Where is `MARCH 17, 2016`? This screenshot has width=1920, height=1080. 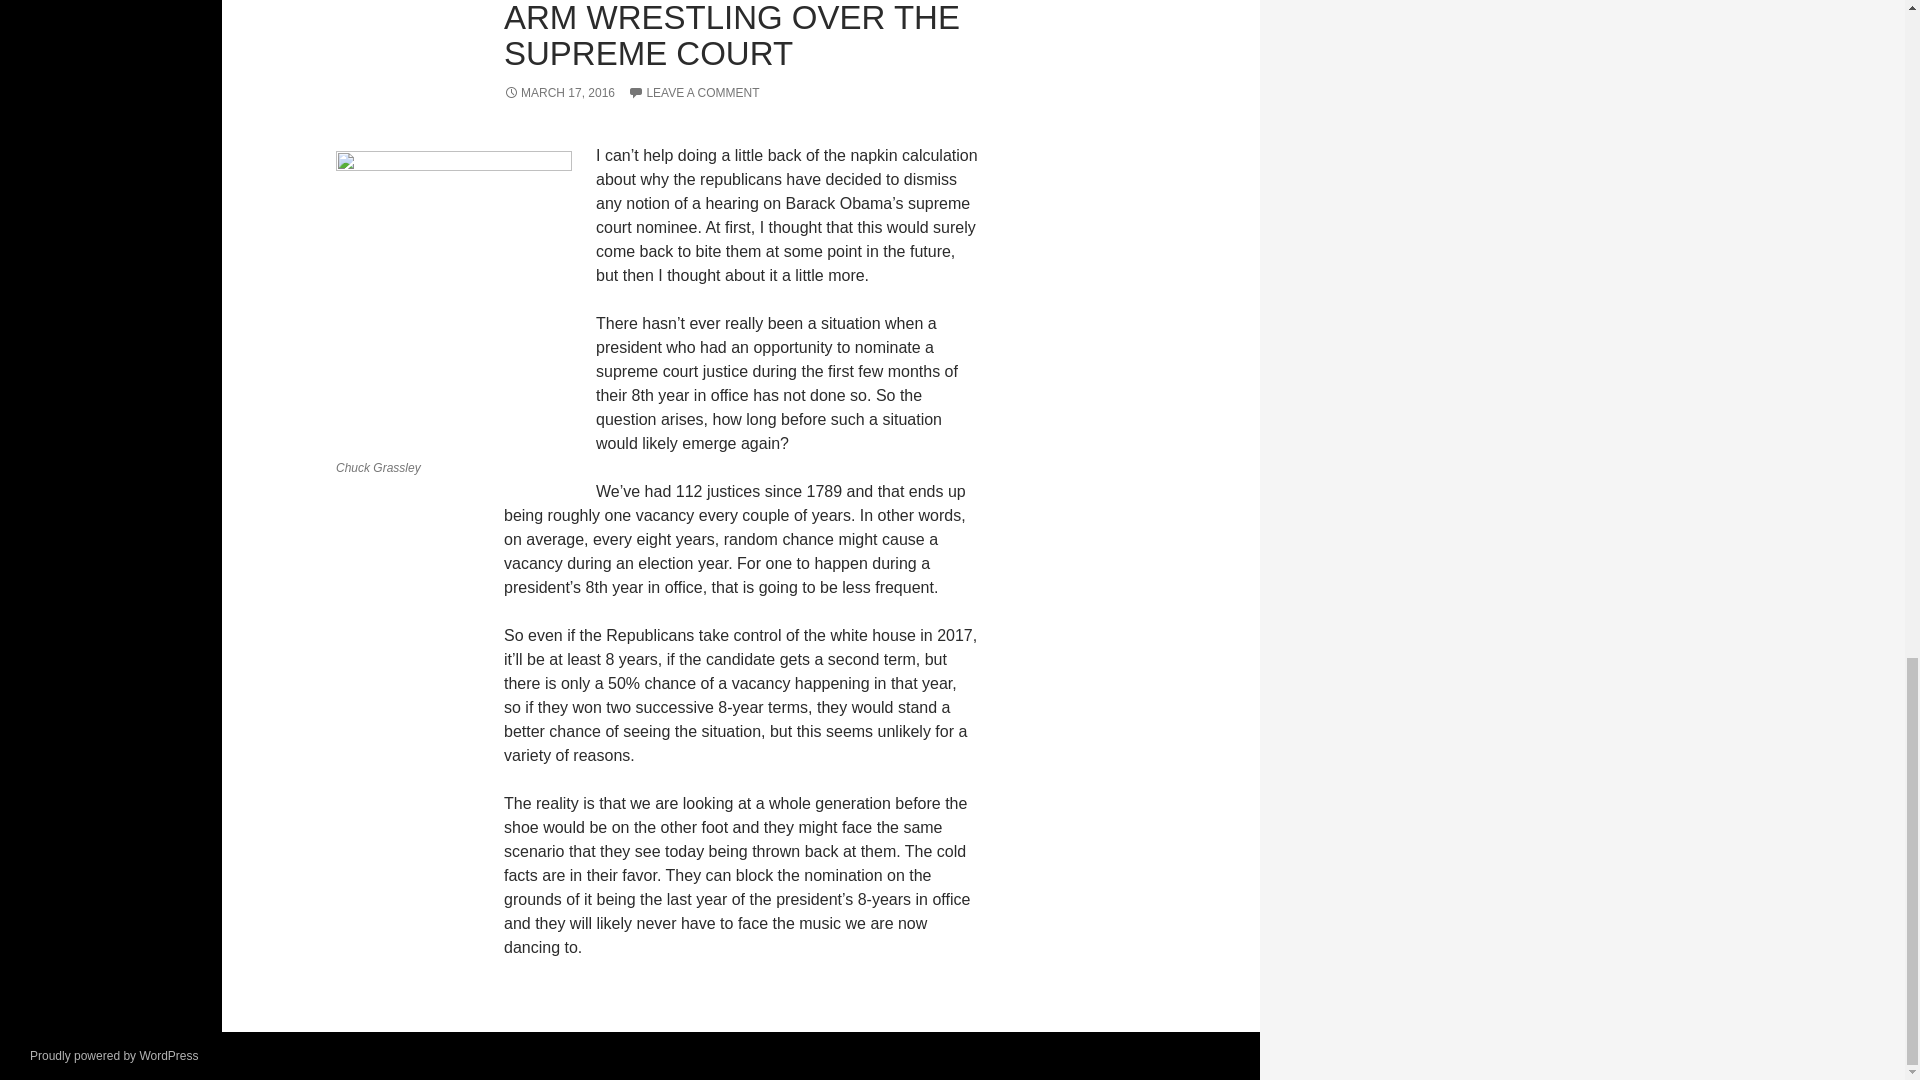 MARCH 17, 2016 is located at coordinates (558, 93).